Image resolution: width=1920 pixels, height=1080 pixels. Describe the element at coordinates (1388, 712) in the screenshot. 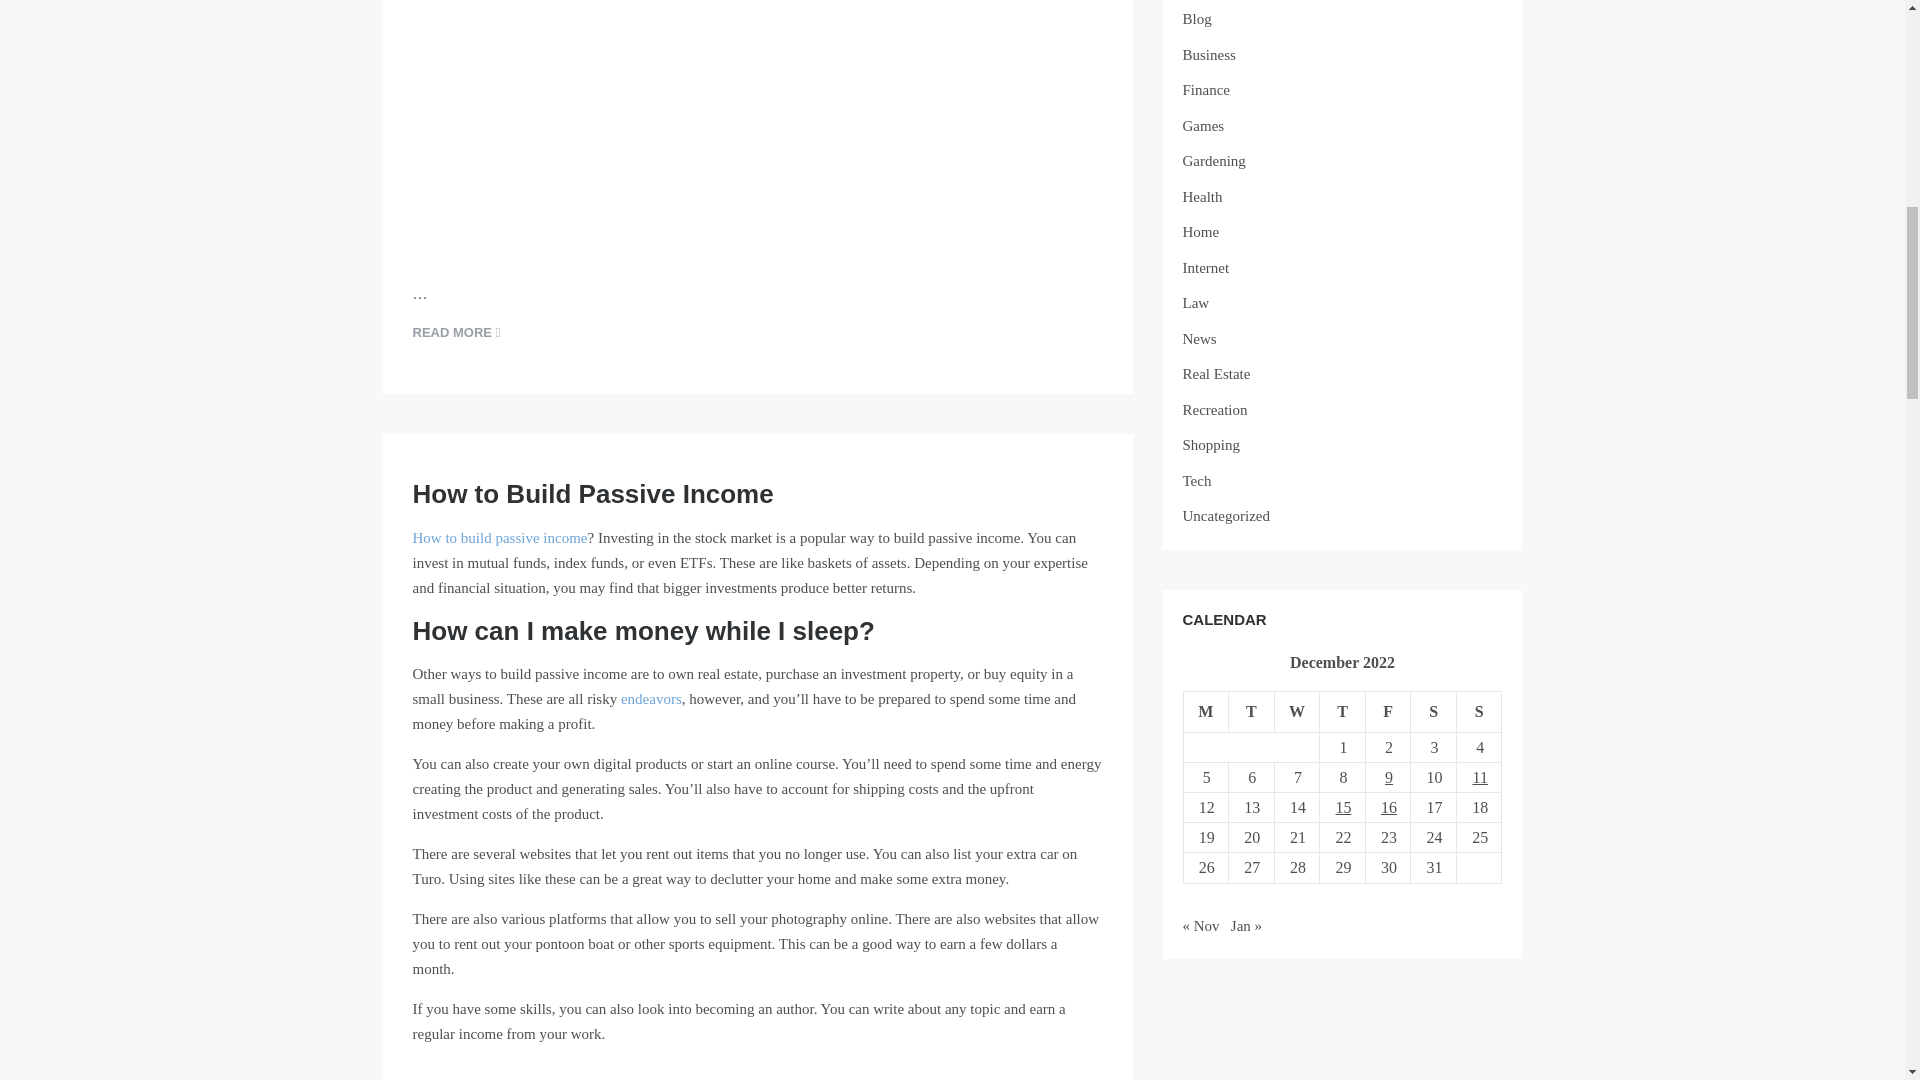

I see `Friday` at that location.